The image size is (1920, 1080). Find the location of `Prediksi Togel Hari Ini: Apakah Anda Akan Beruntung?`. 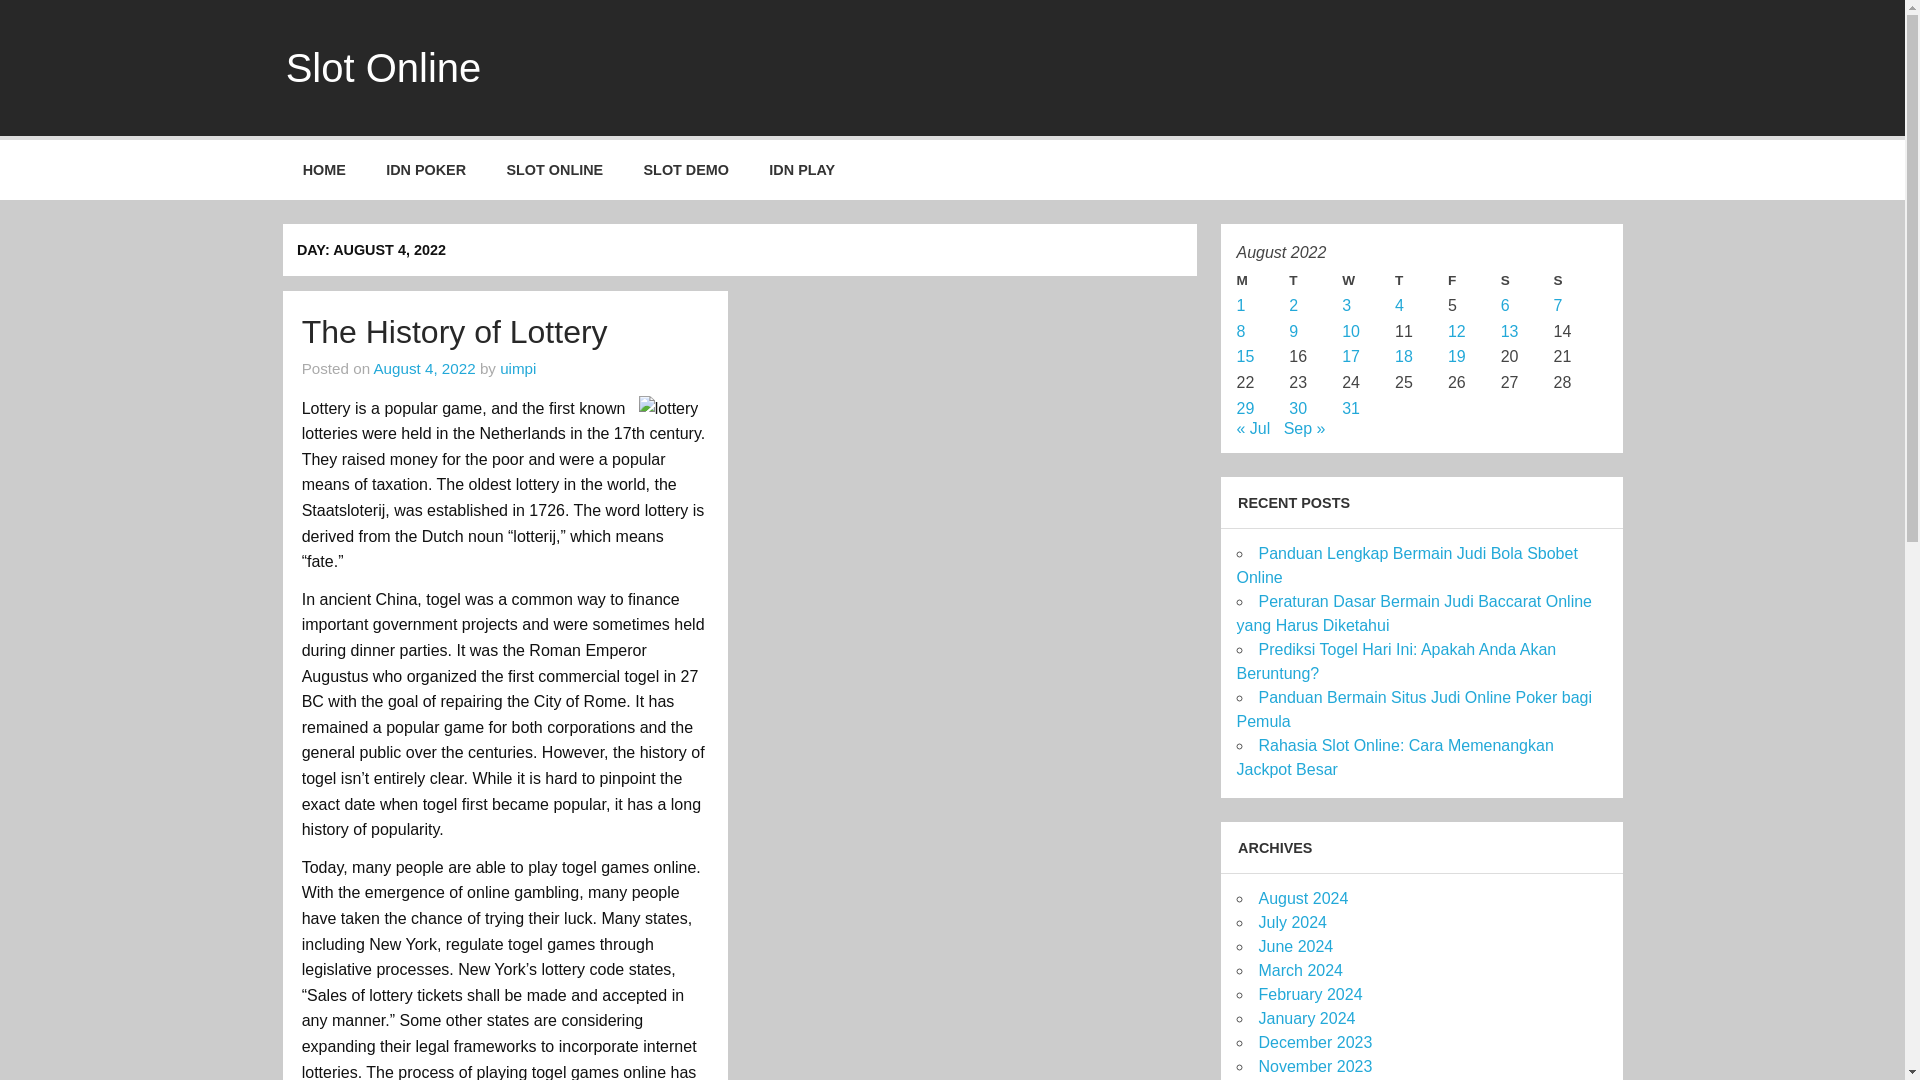

Prediksi Togel Hari Ini: Apakah Anda Akan Beruntung? is located at coordinates (1396, 661).